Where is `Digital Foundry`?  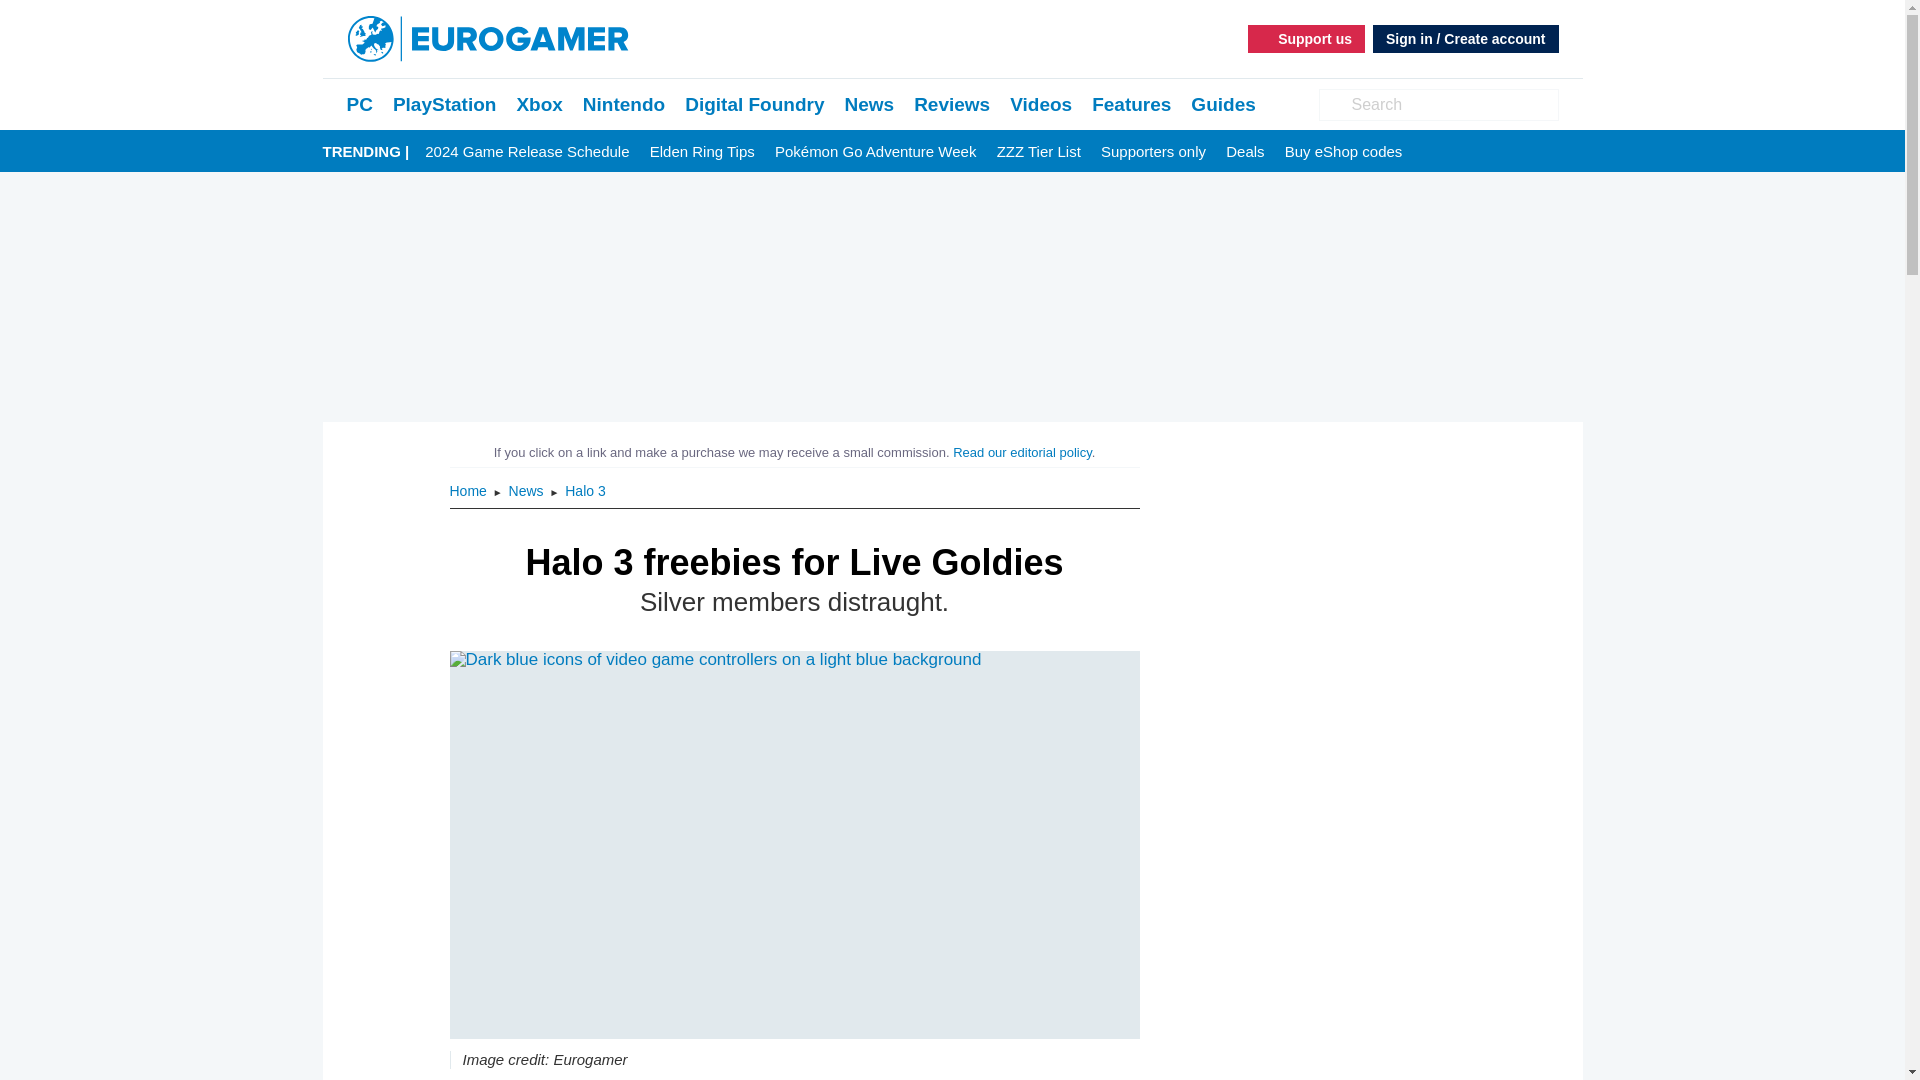
Digital Foundry is located at coordinates (754, 104).